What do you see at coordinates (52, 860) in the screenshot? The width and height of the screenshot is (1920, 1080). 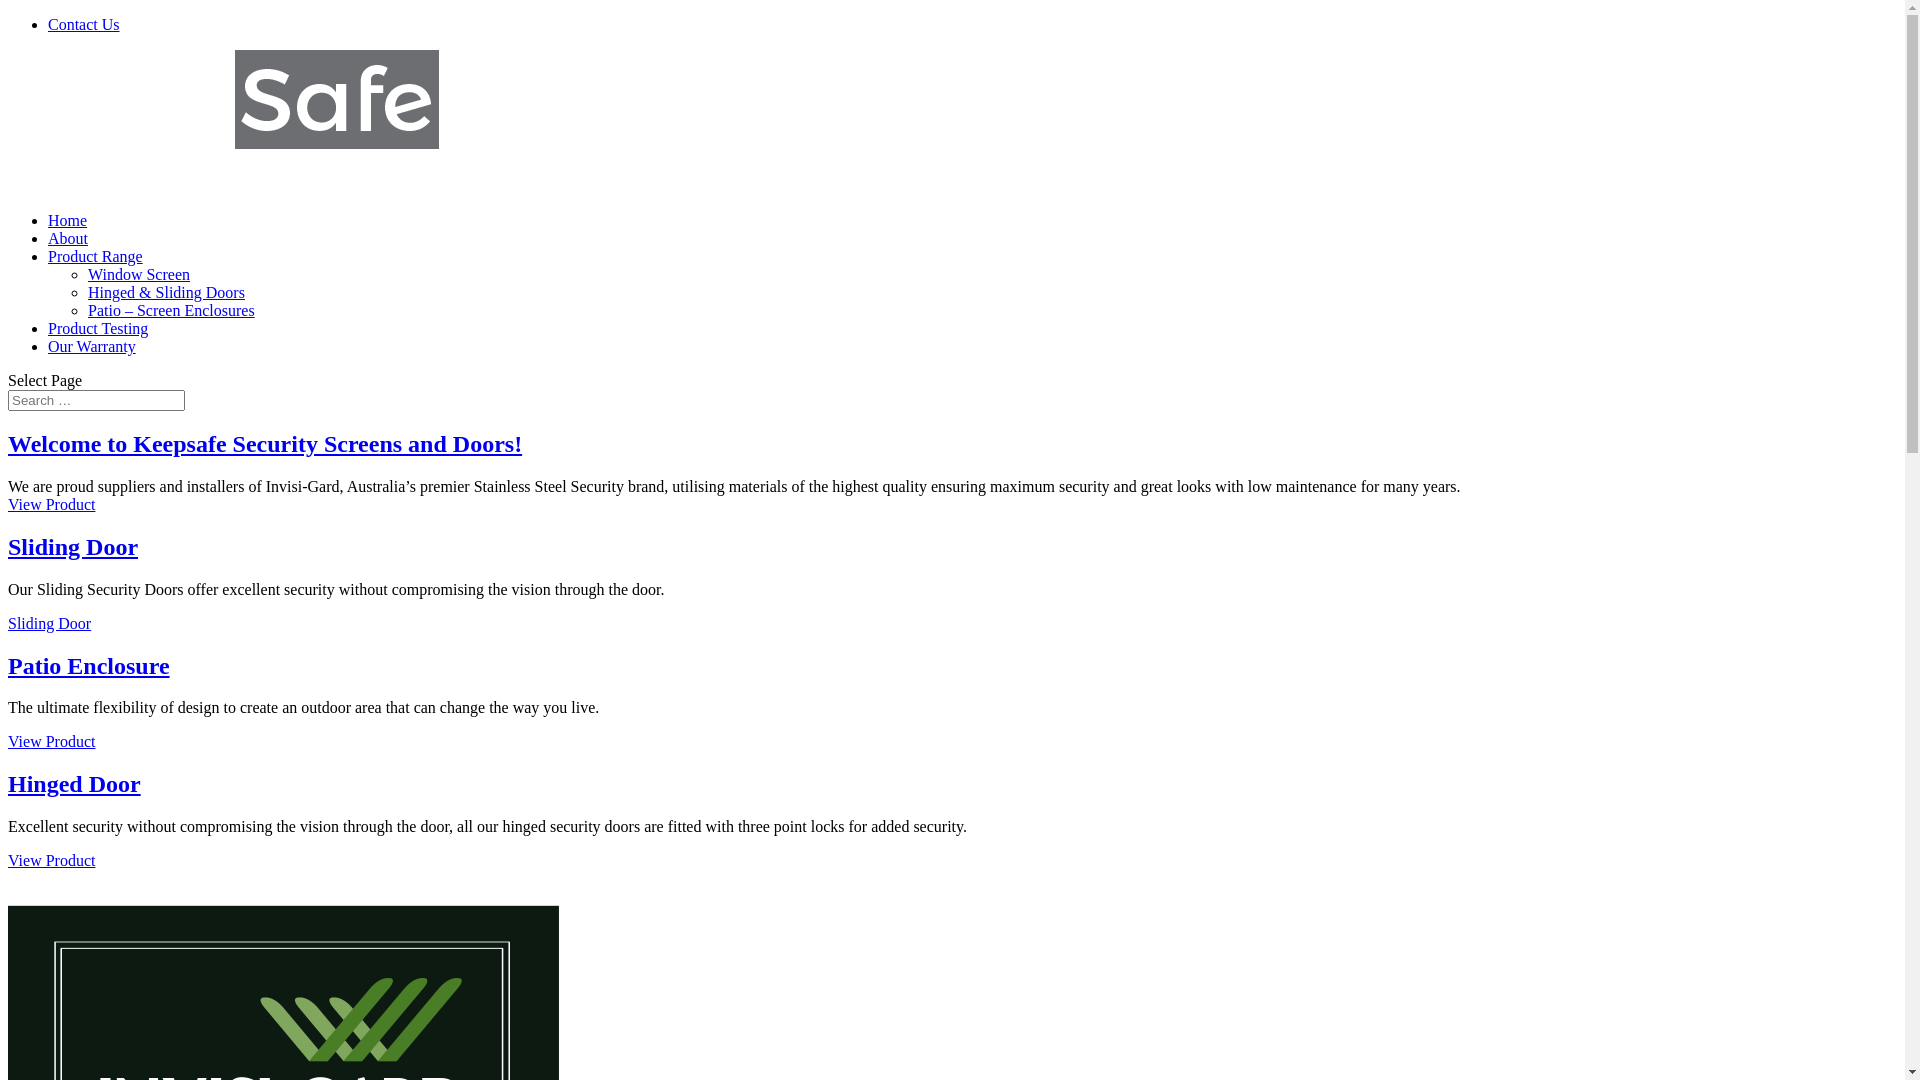 I see `View Product` at bounding box center [52, 860].